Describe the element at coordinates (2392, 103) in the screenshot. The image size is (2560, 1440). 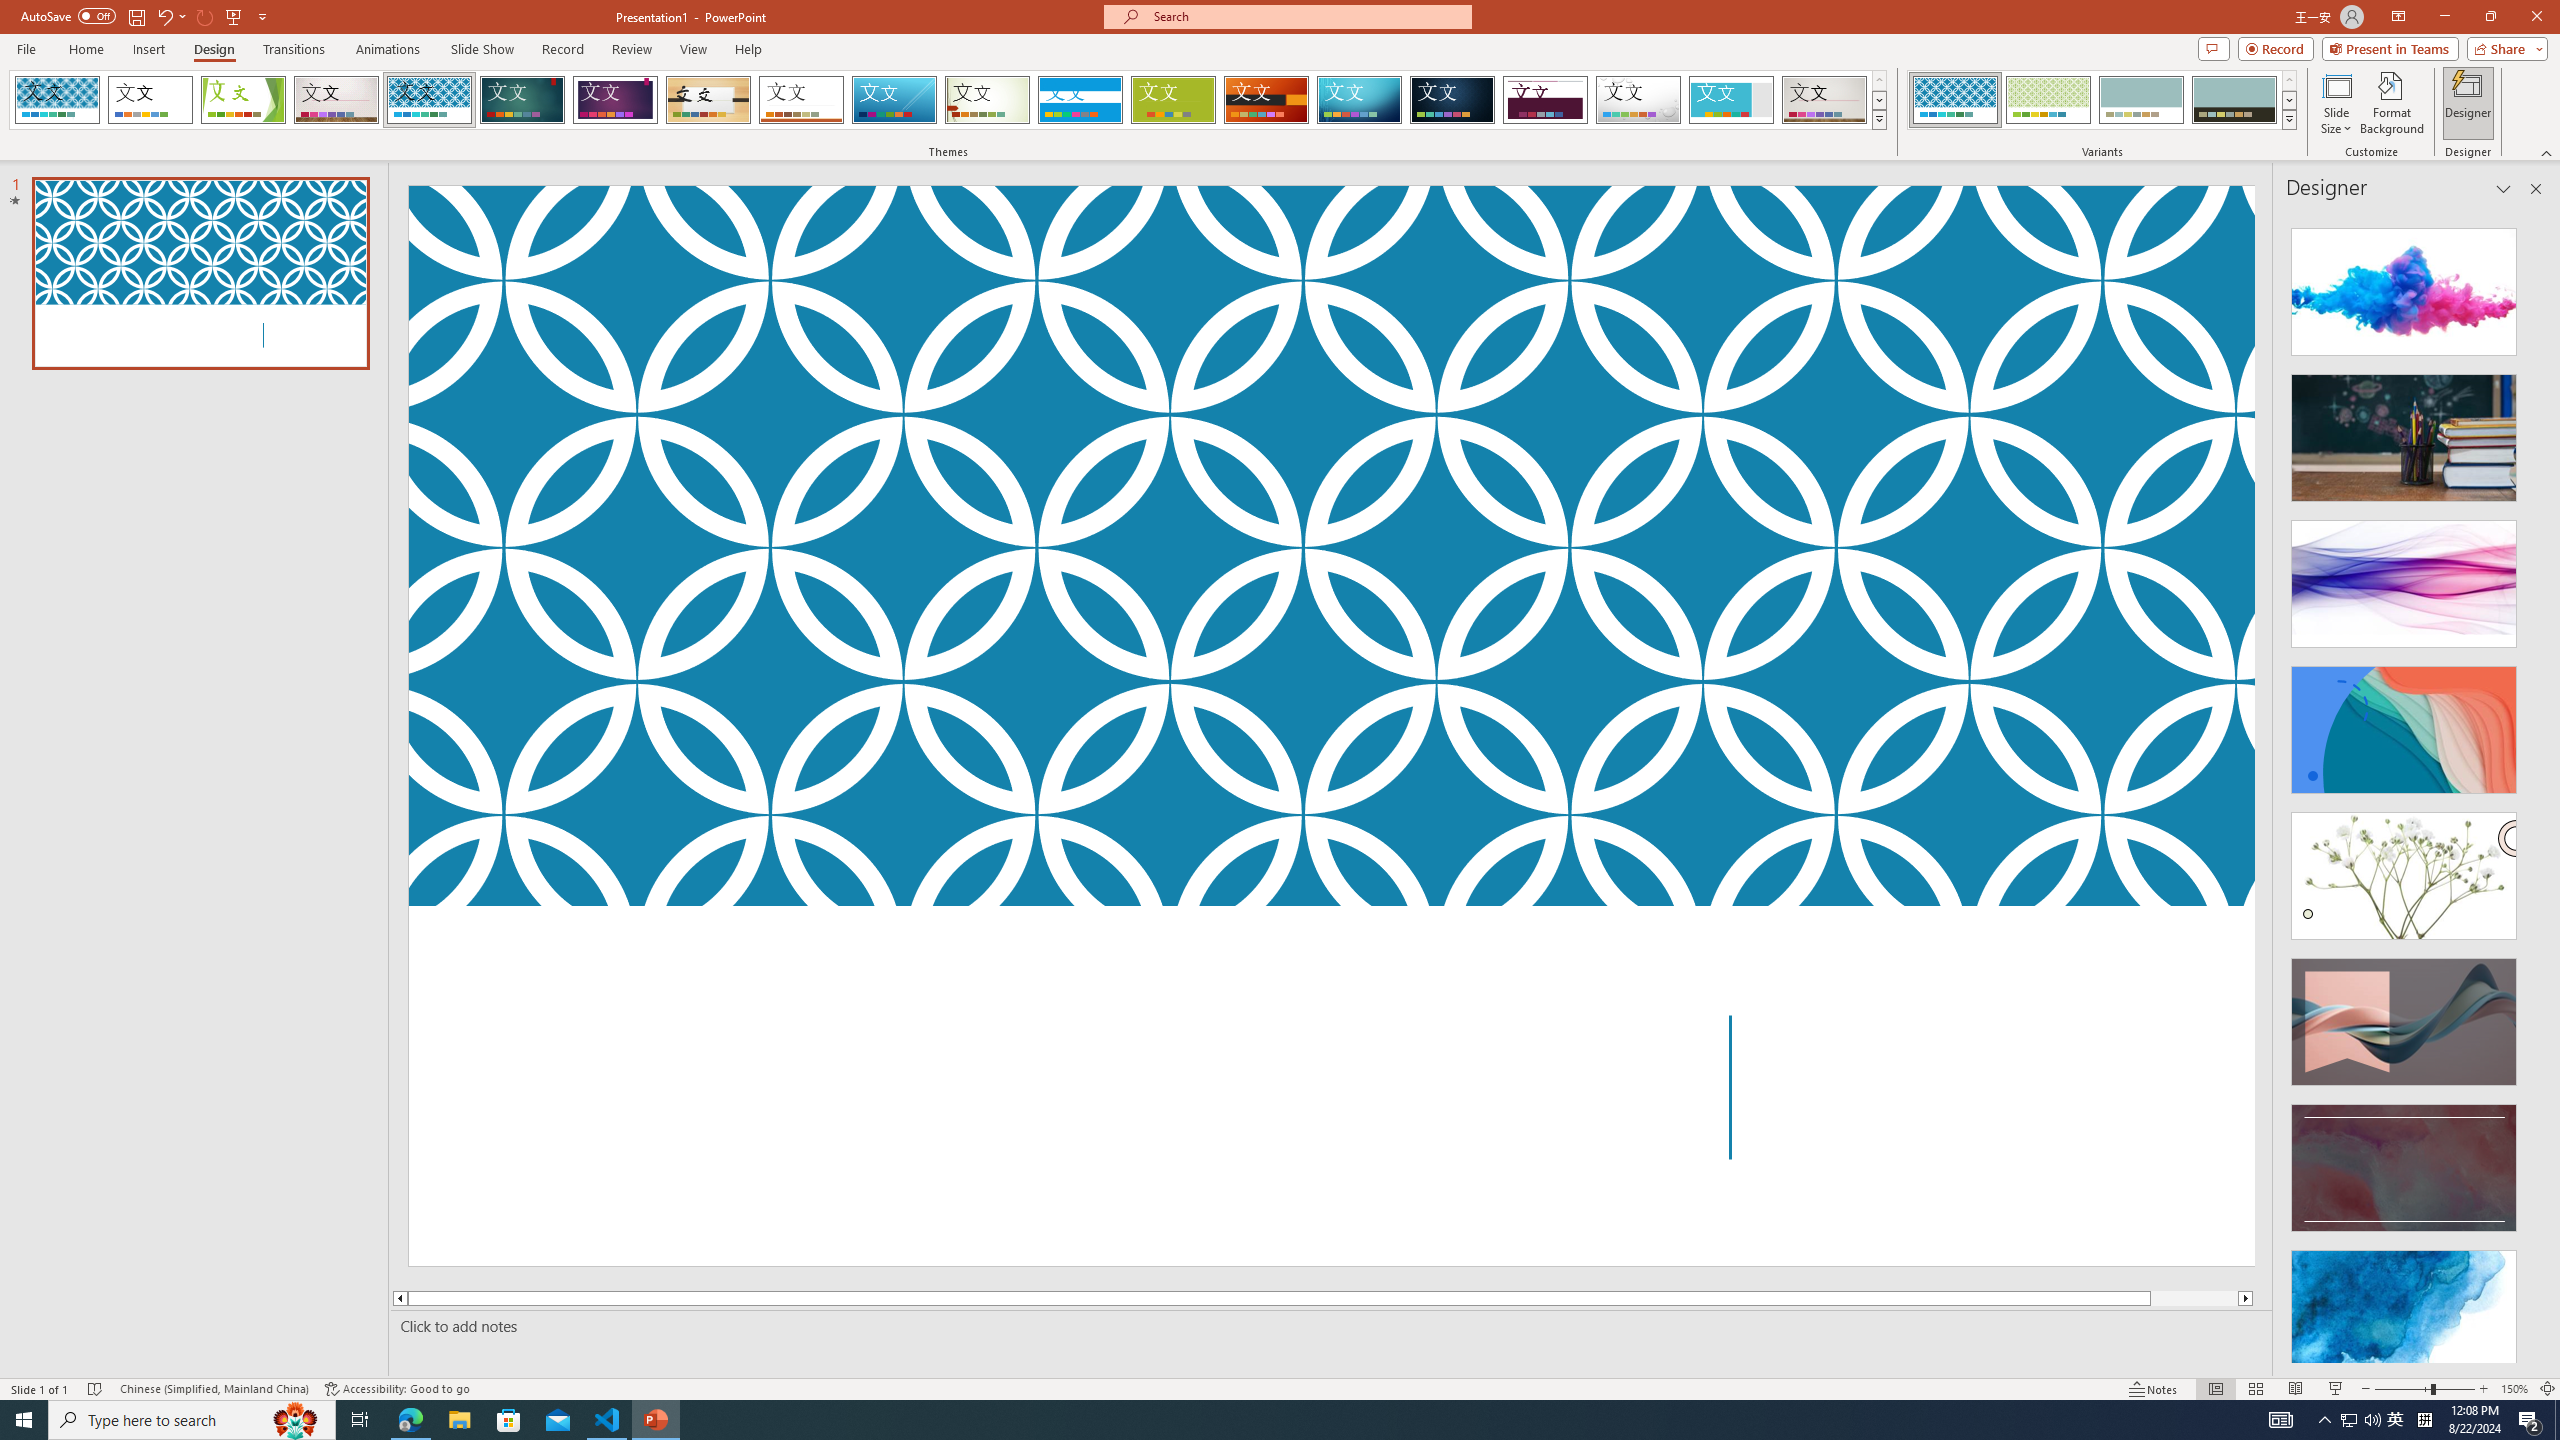
I see `Format Background` at that location.